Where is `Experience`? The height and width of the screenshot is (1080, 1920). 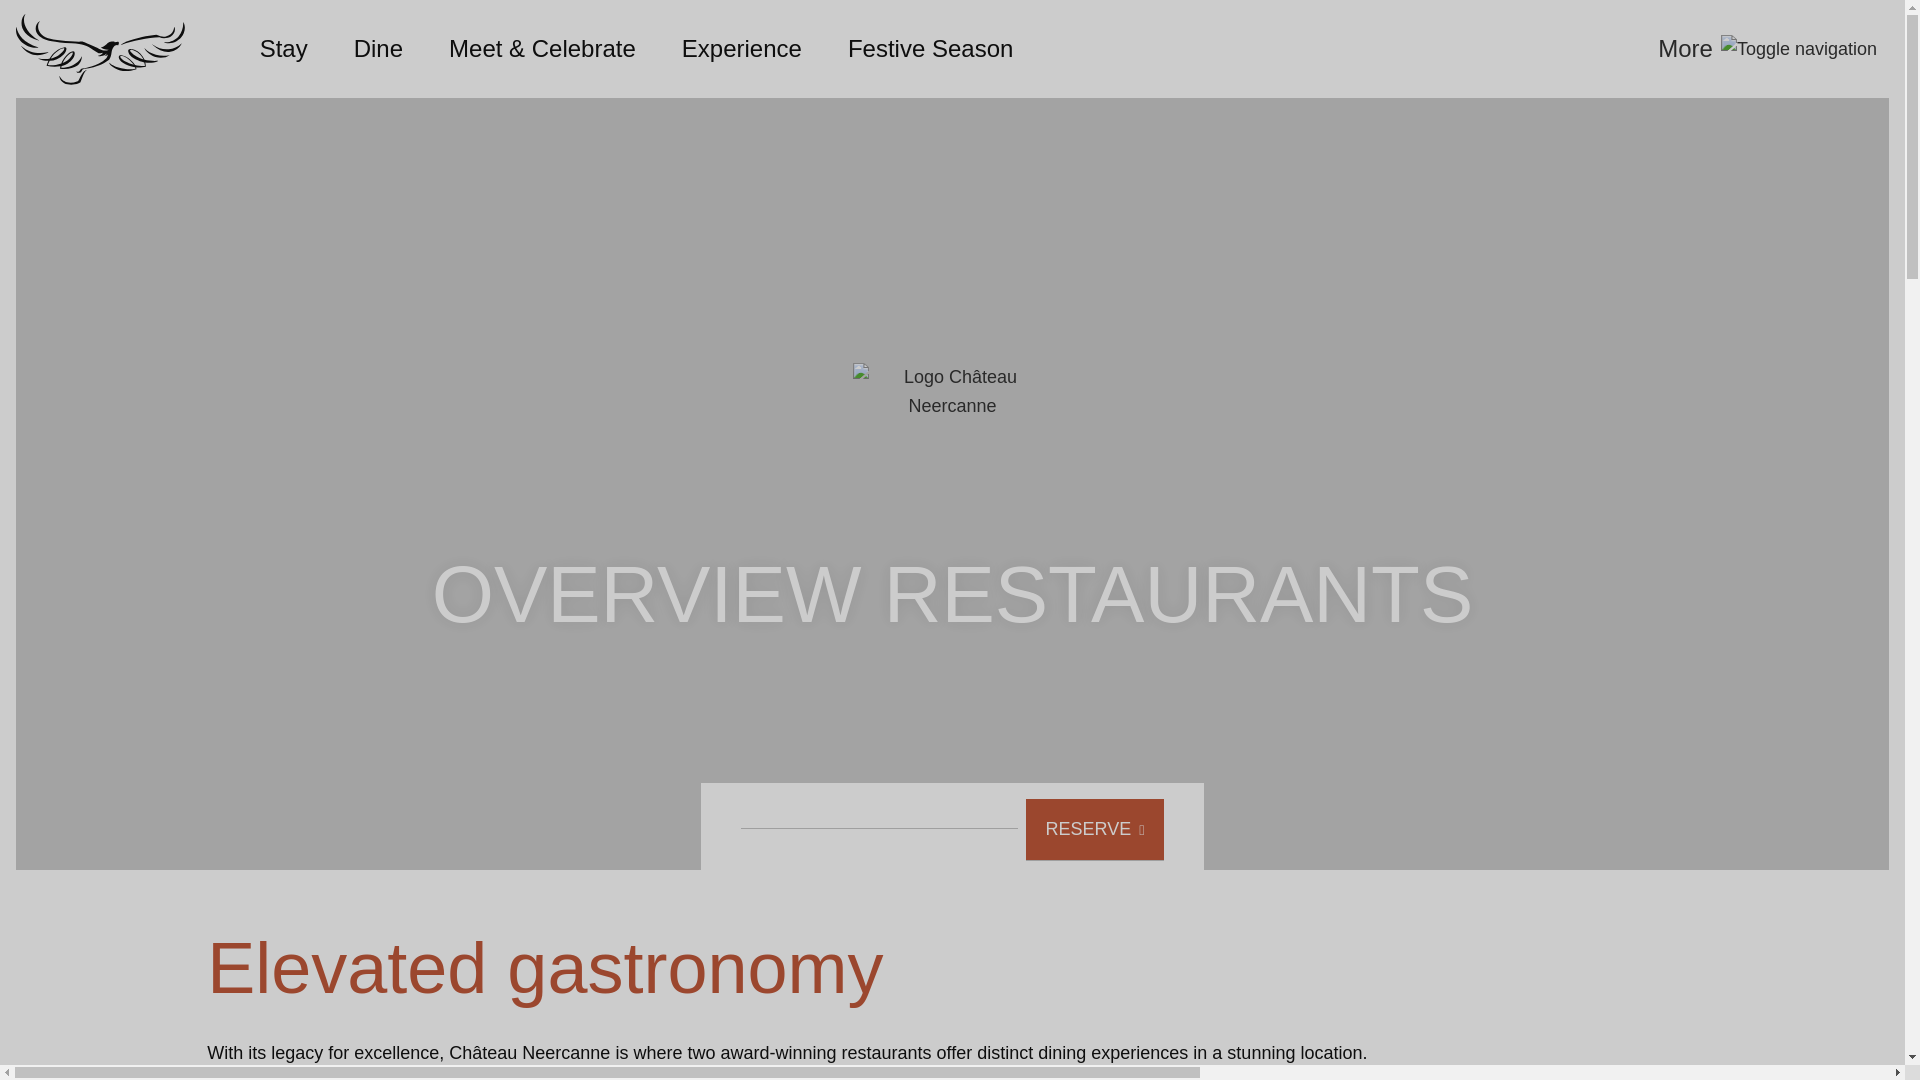 Experience is located at coordinates (742, 48).